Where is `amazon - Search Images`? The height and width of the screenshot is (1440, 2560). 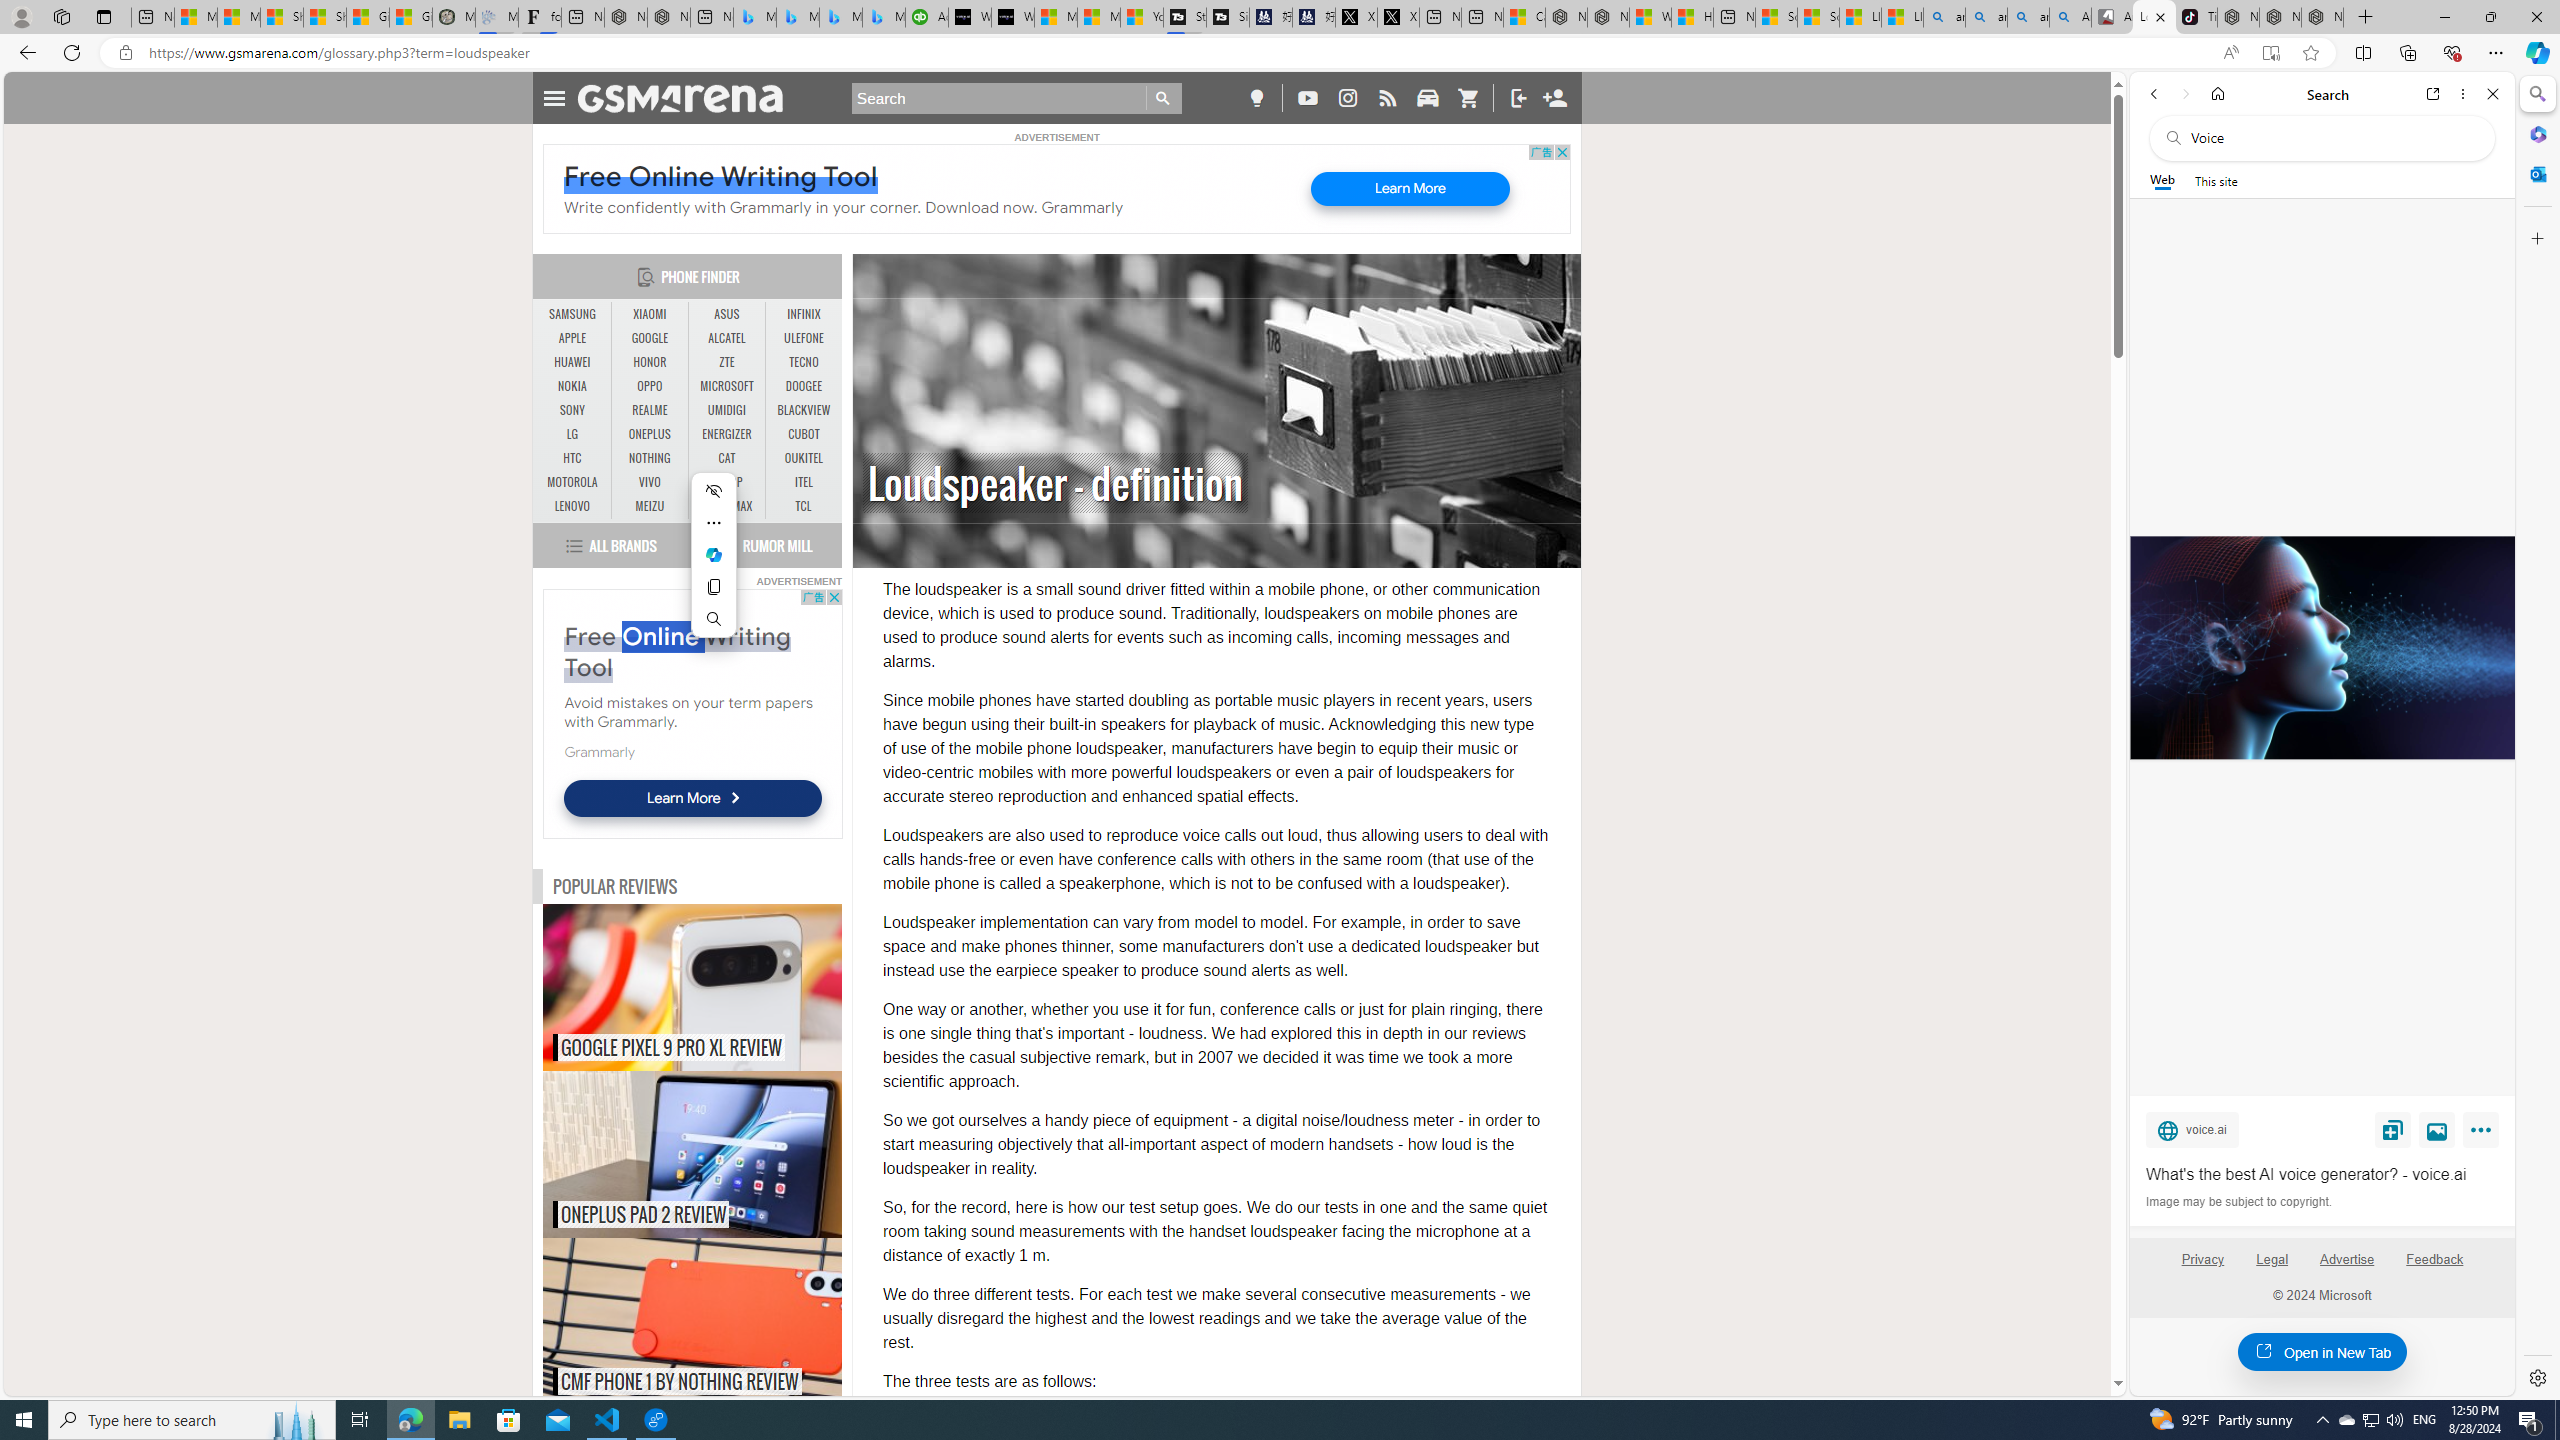 amazon - Search Images is located at coordinates (2028, 17).